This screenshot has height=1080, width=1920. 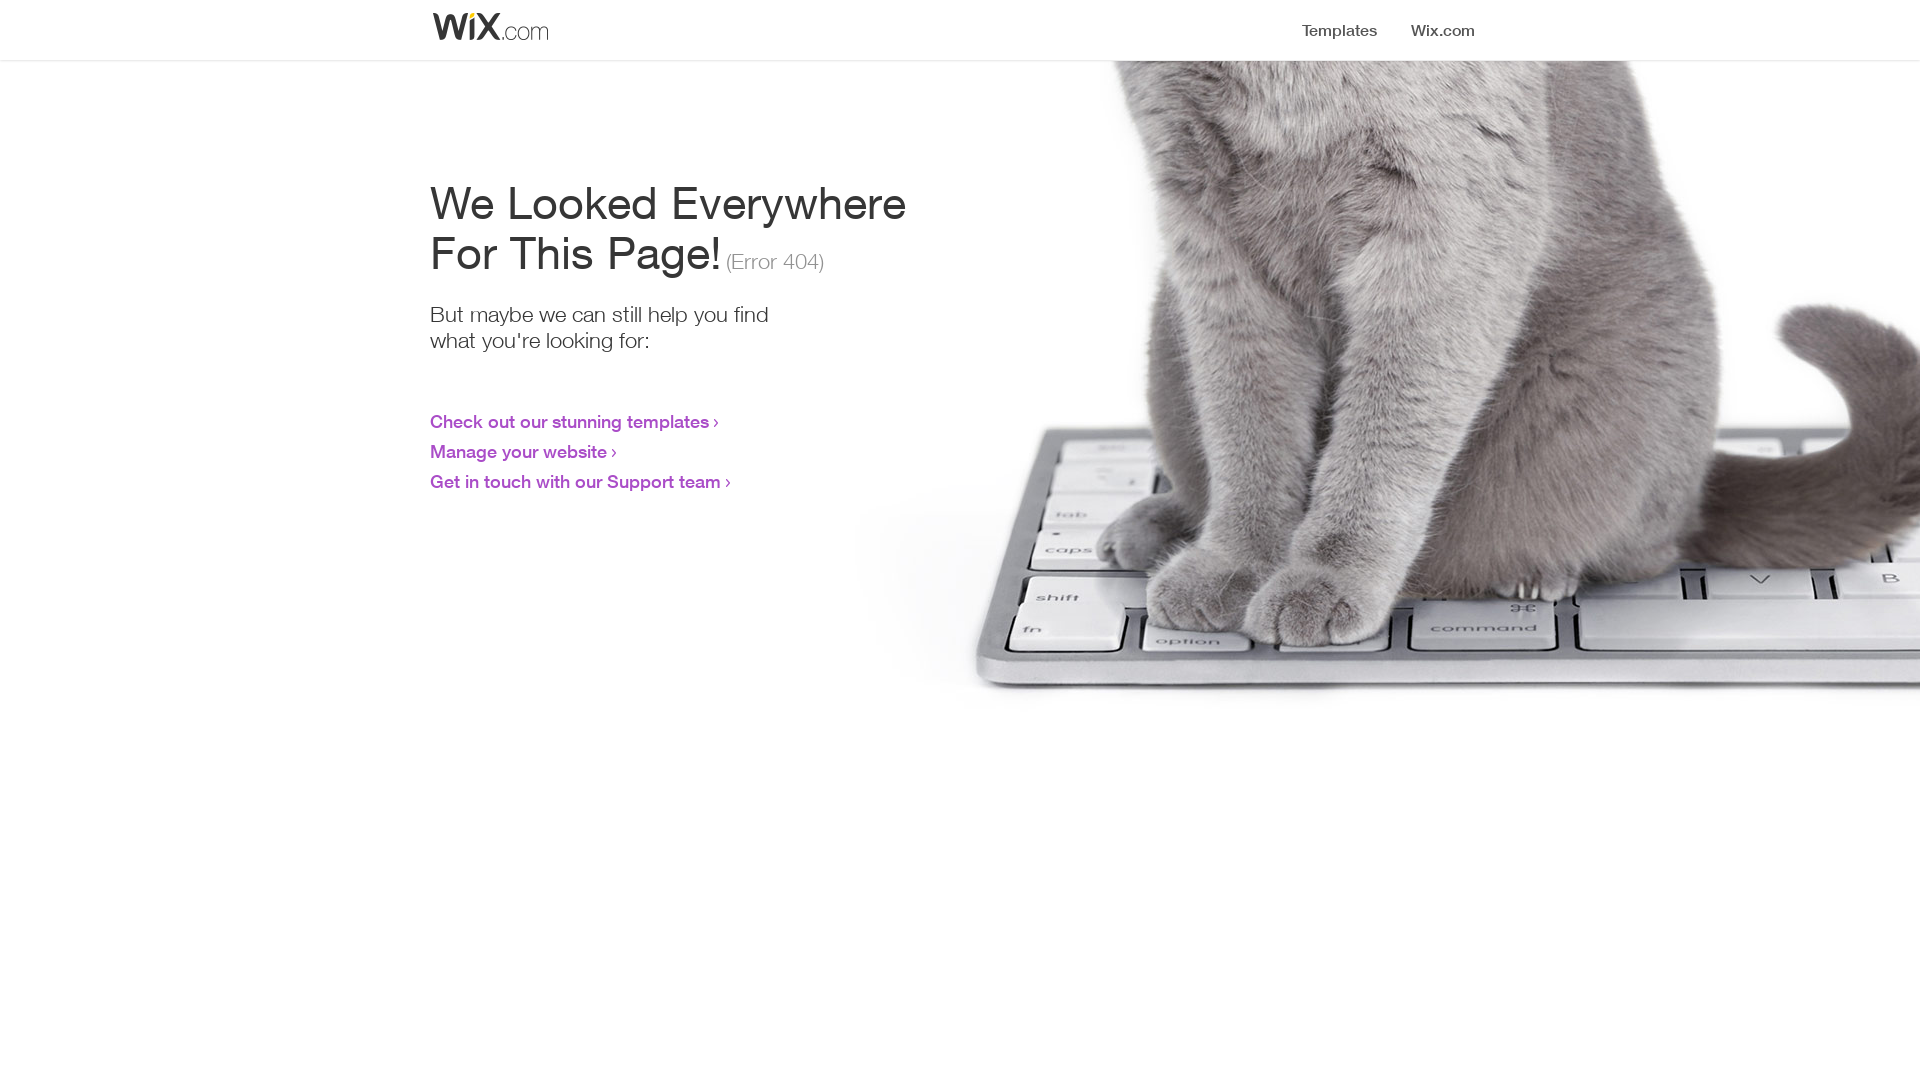 What do you see at coordinates (570, 421) in the screenshot?
I see `Check out our stunning templates` at bounding box center [570, 421].